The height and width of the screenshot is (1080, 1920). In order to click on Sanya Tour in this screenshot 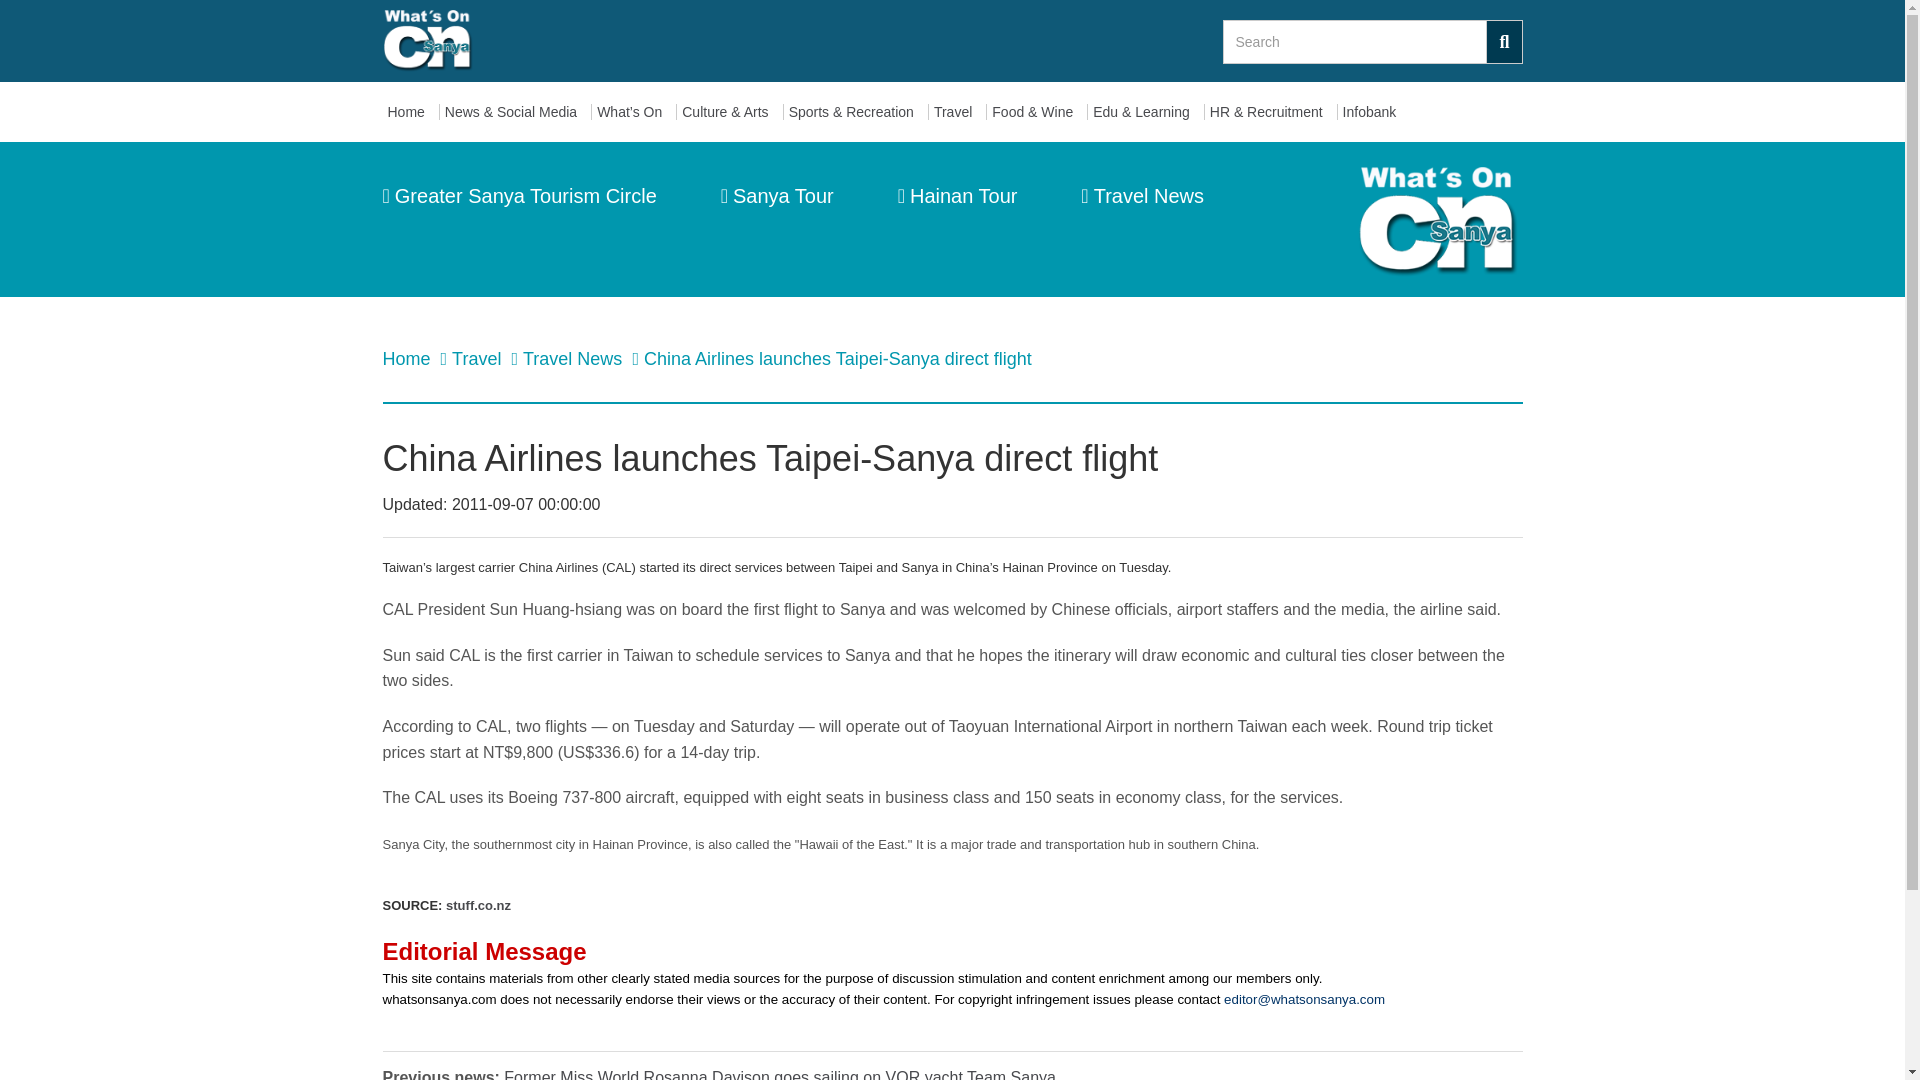, I will do `click(777, 196)`.